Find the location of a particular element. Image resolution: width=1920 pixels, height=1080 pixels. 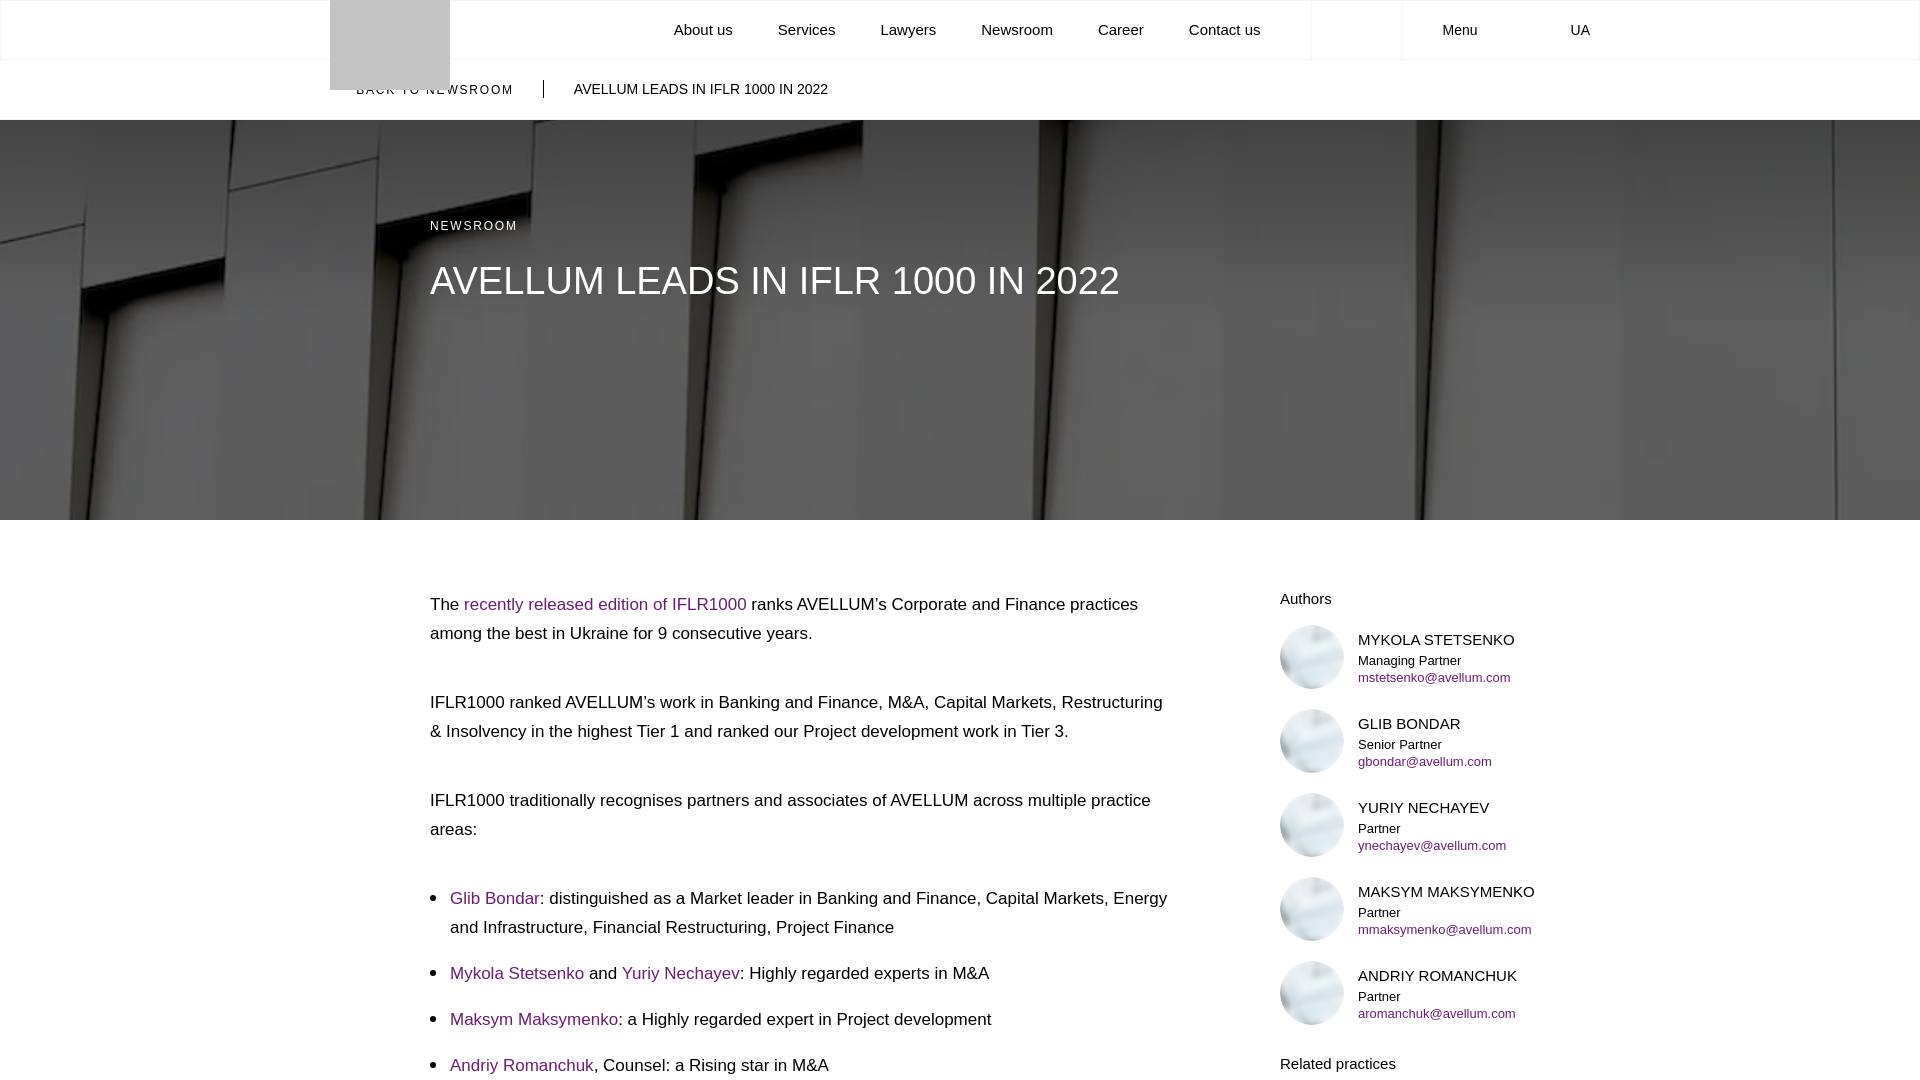

Career is located at coordinates (1121, 28).